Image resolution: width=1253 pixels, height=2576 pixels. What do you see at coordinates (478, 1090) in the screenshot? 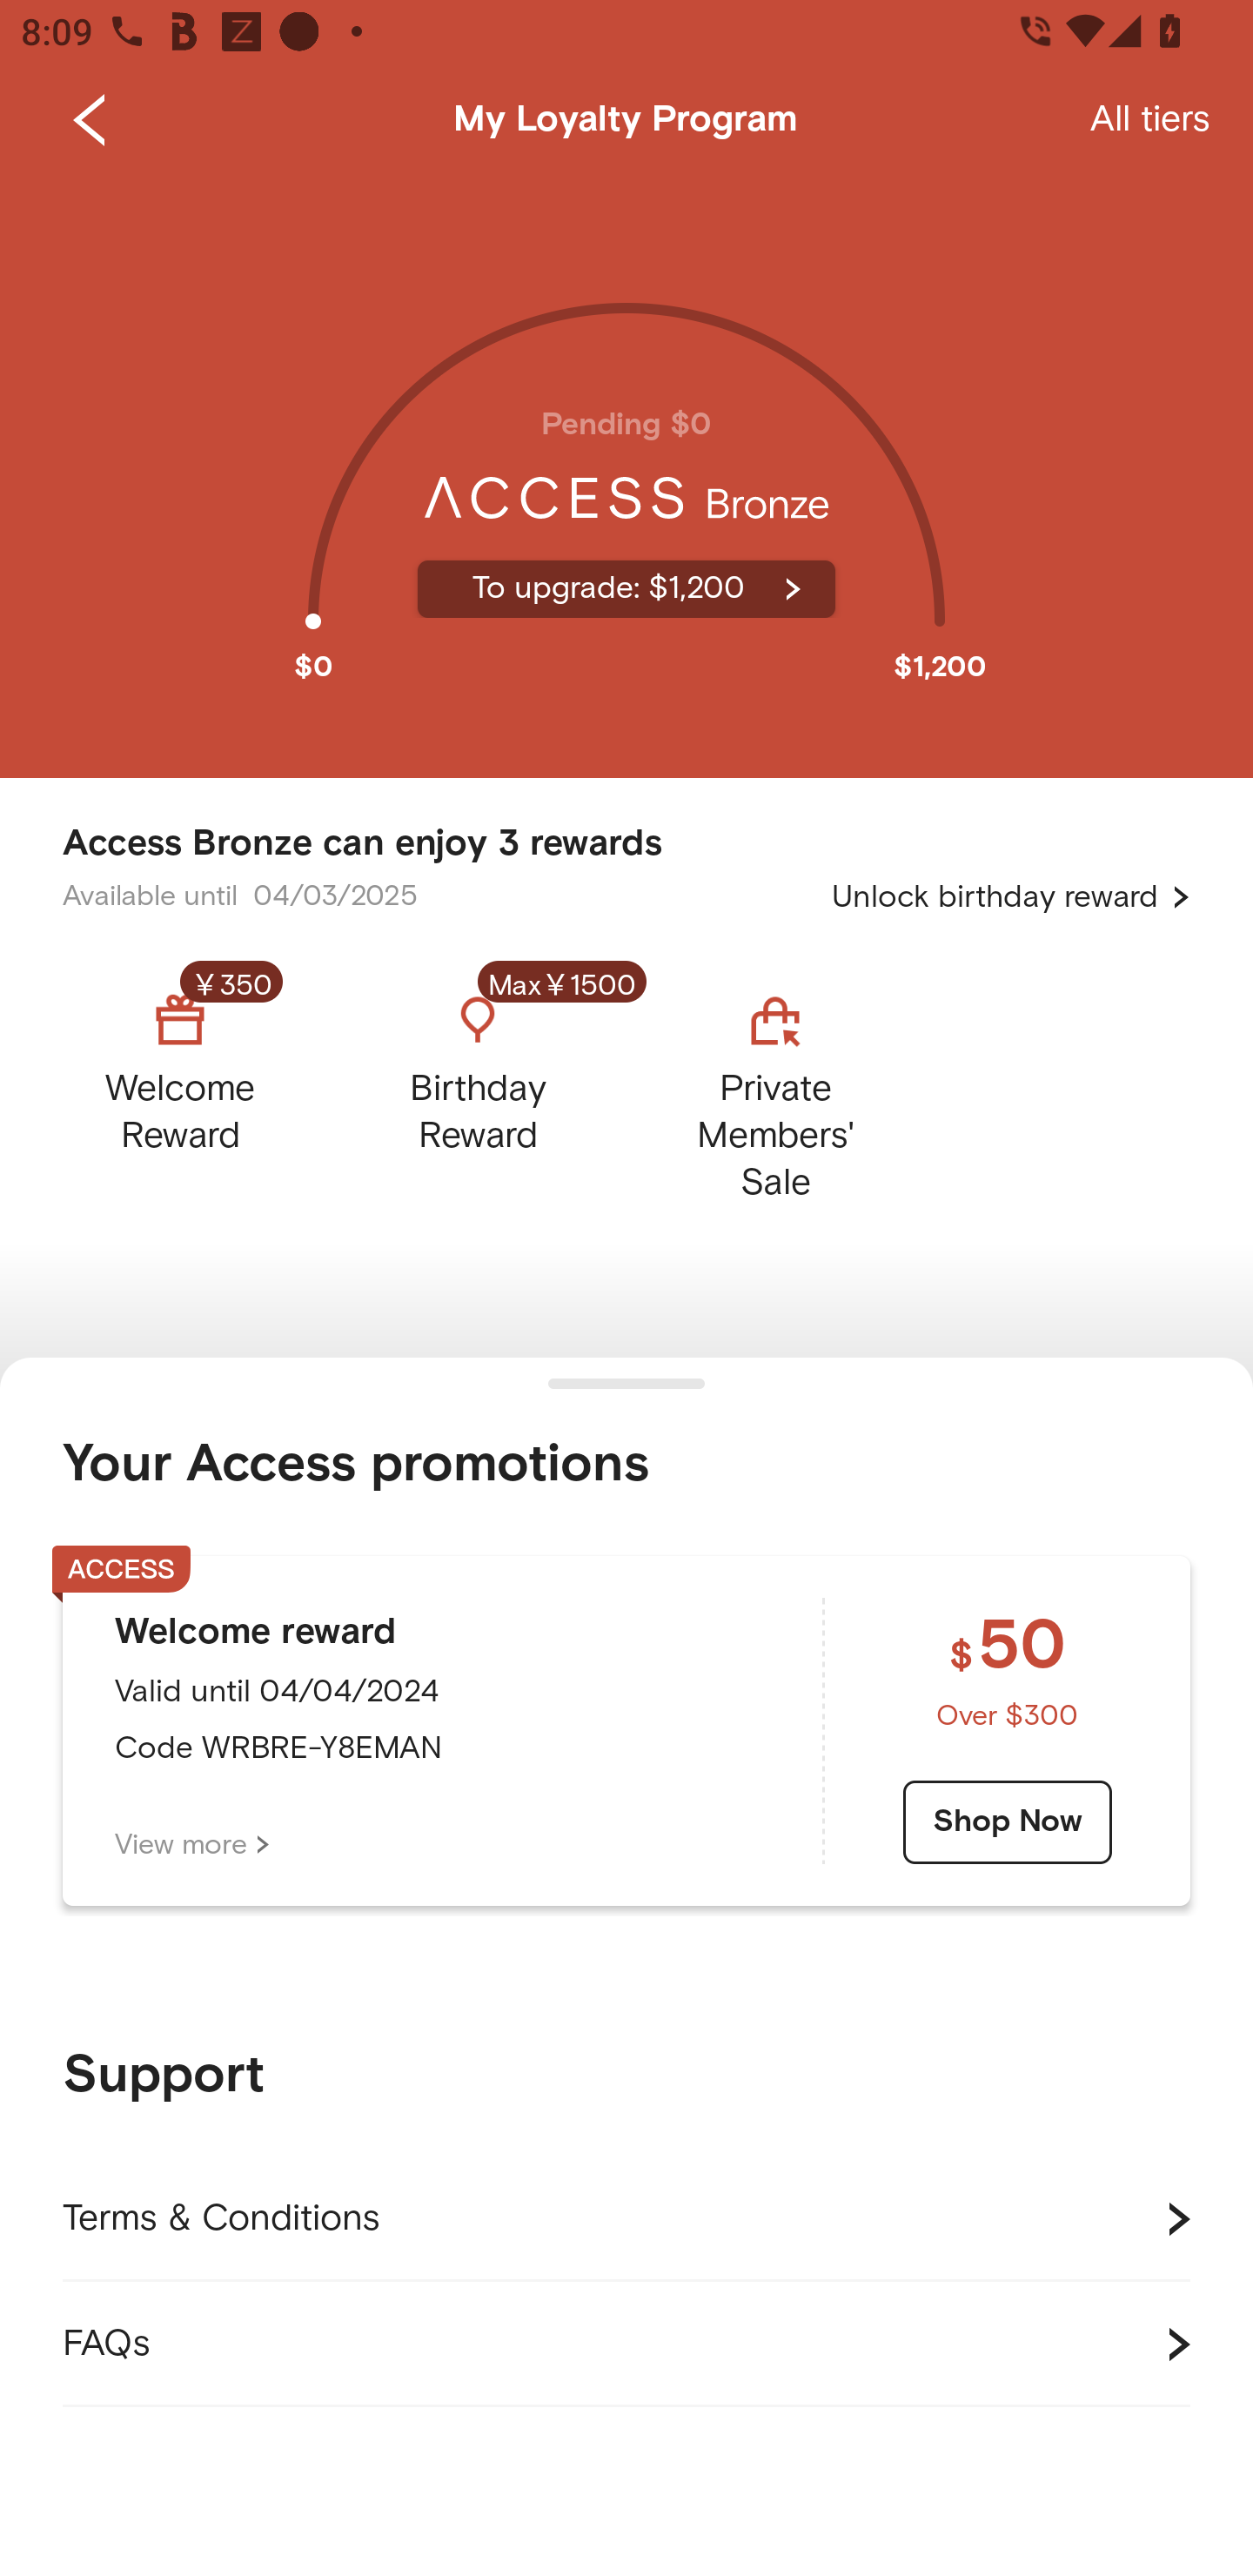
I see `Max￥1500 Birthday Reward` at bounding box center [478, 1090].